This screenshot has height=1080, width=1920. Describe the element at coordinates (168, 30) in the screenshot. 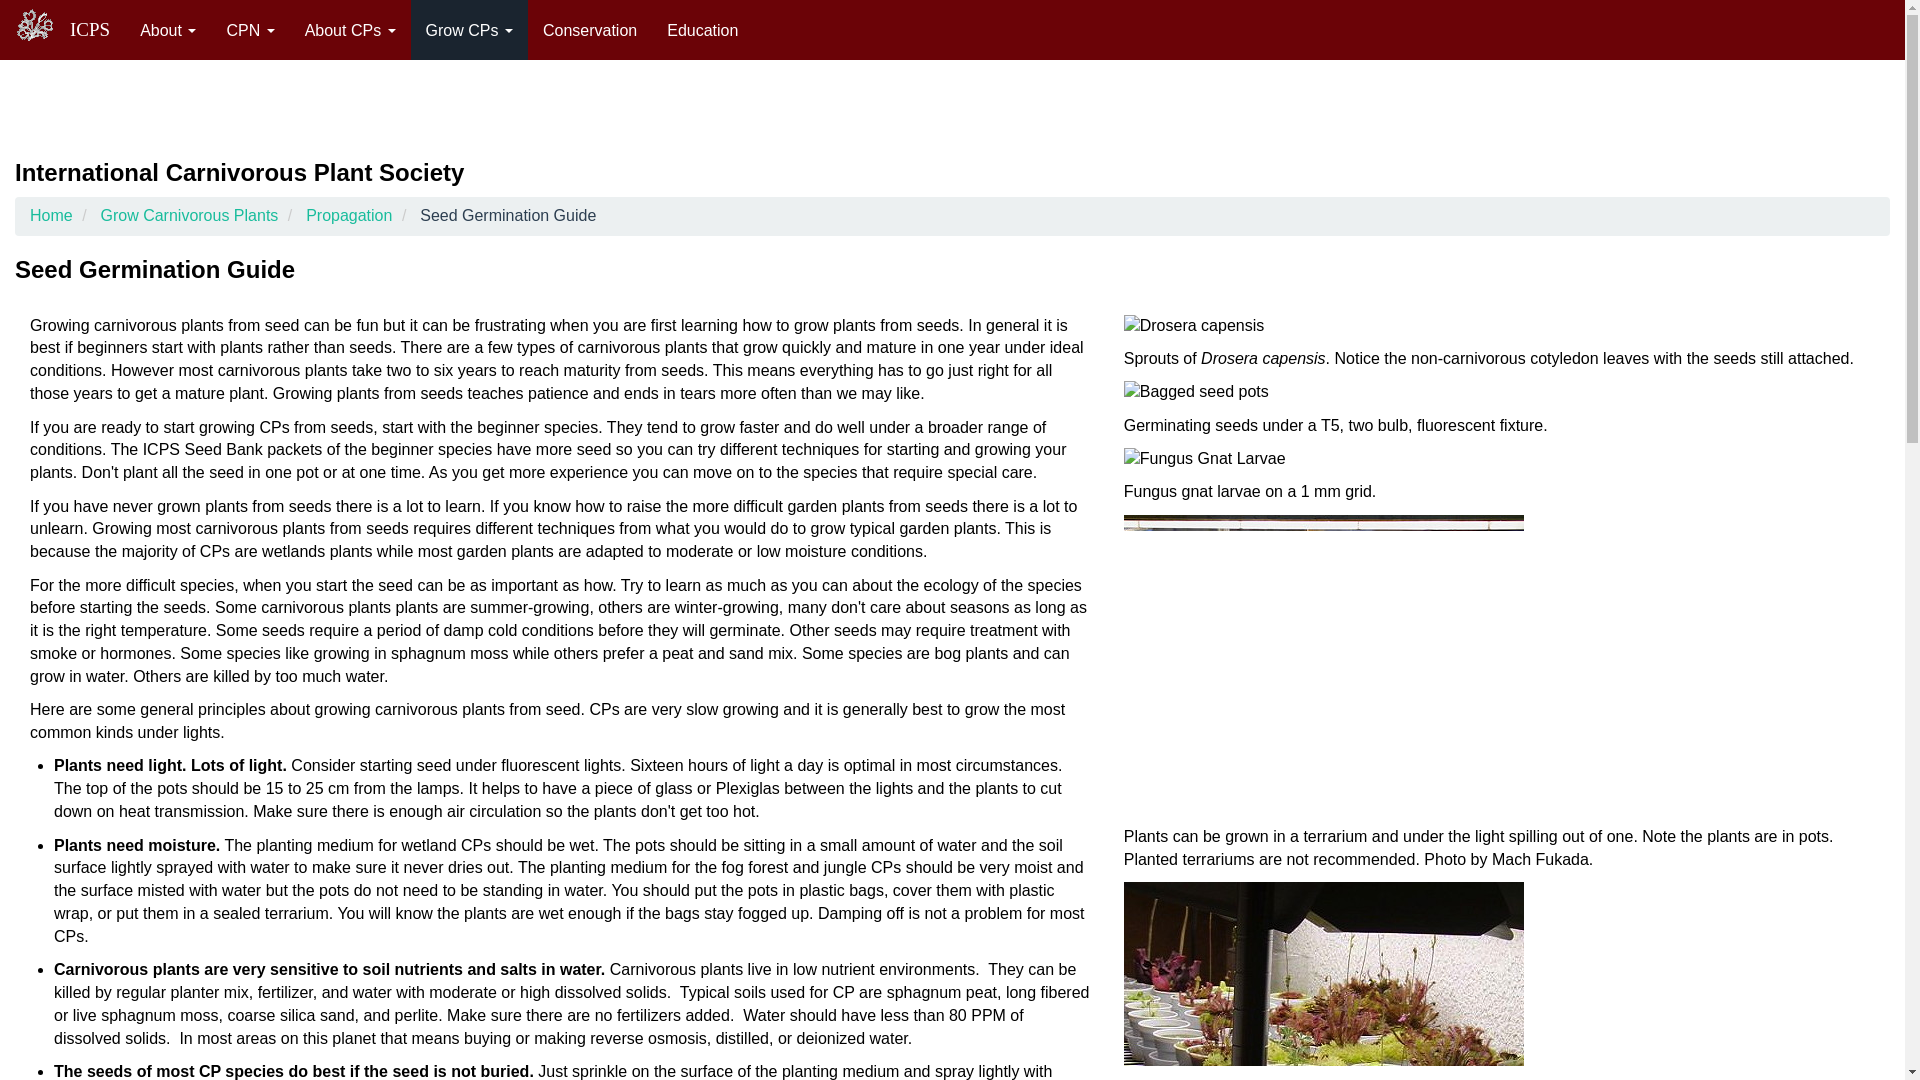

I see `About` at that location.